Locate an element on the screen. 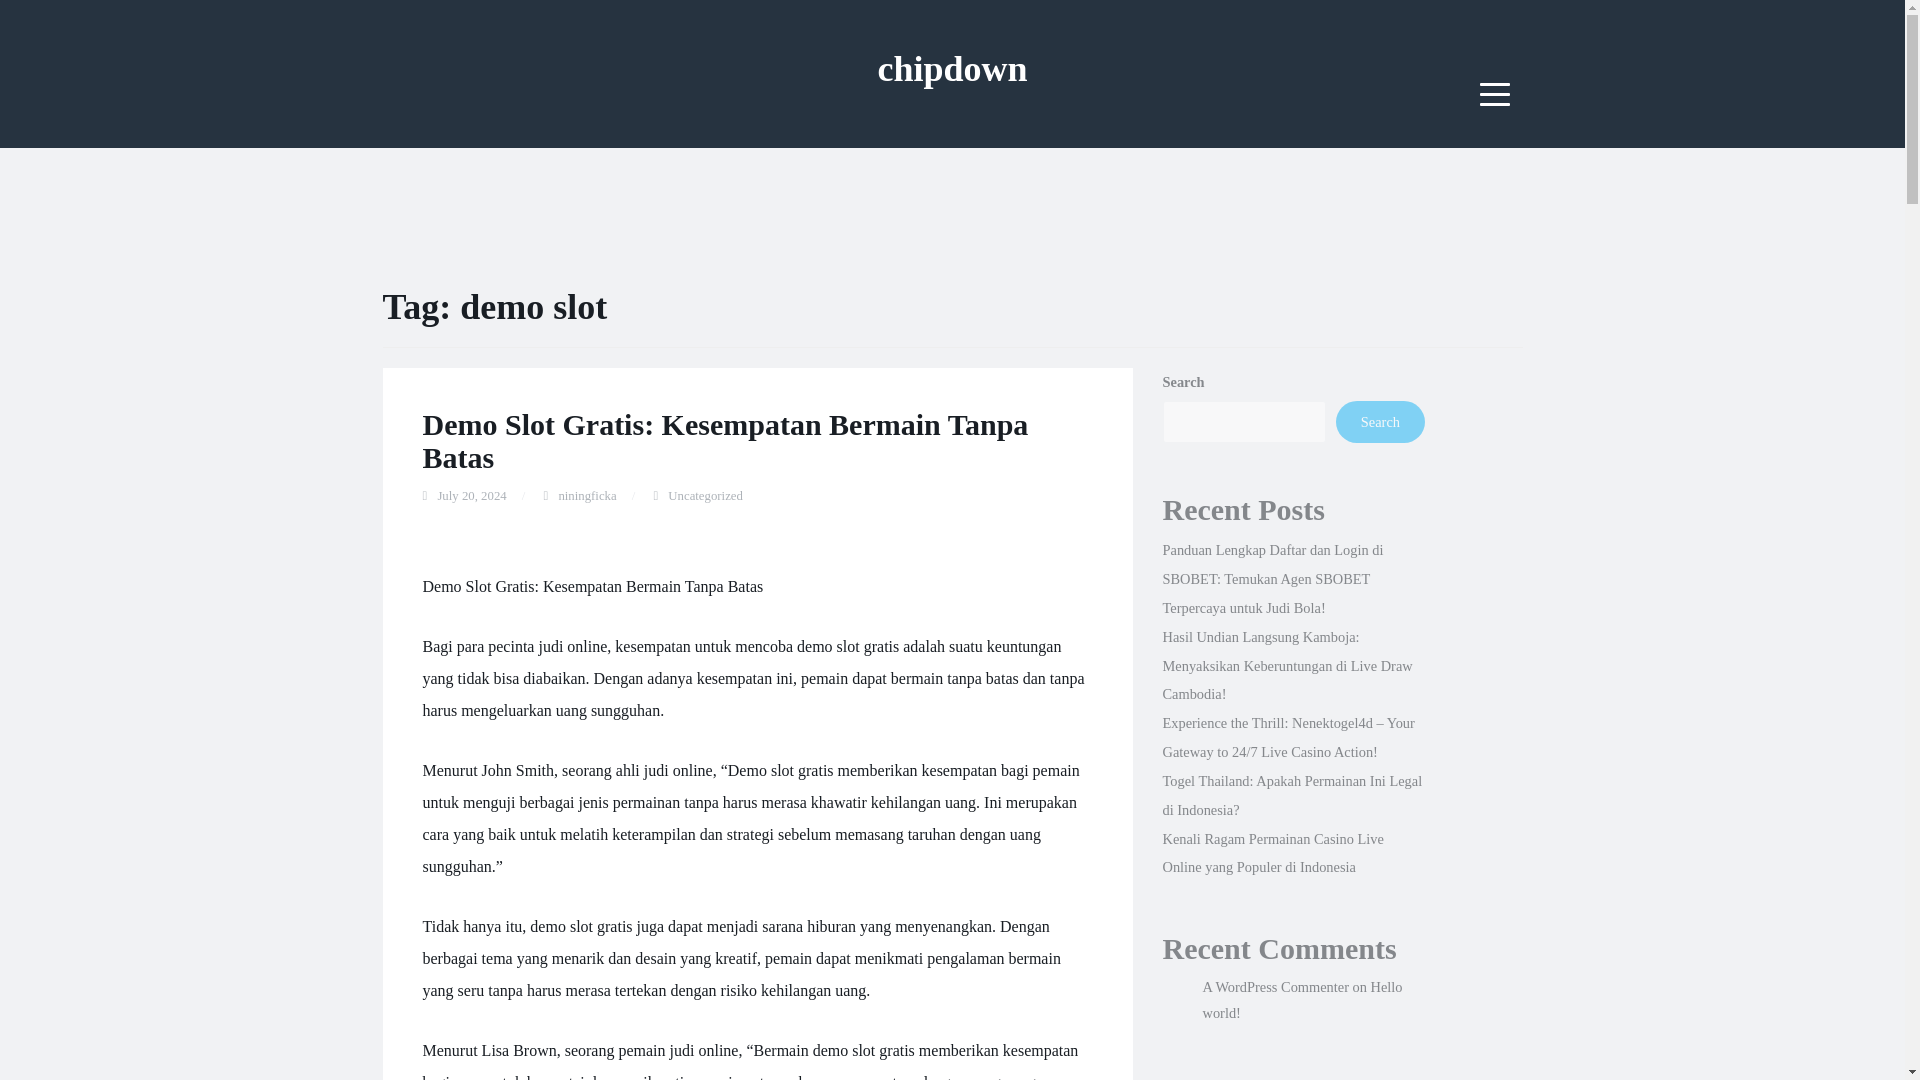 This screenshot has height=1080, width=1920. chipdown is located at coordinates (952, 68).